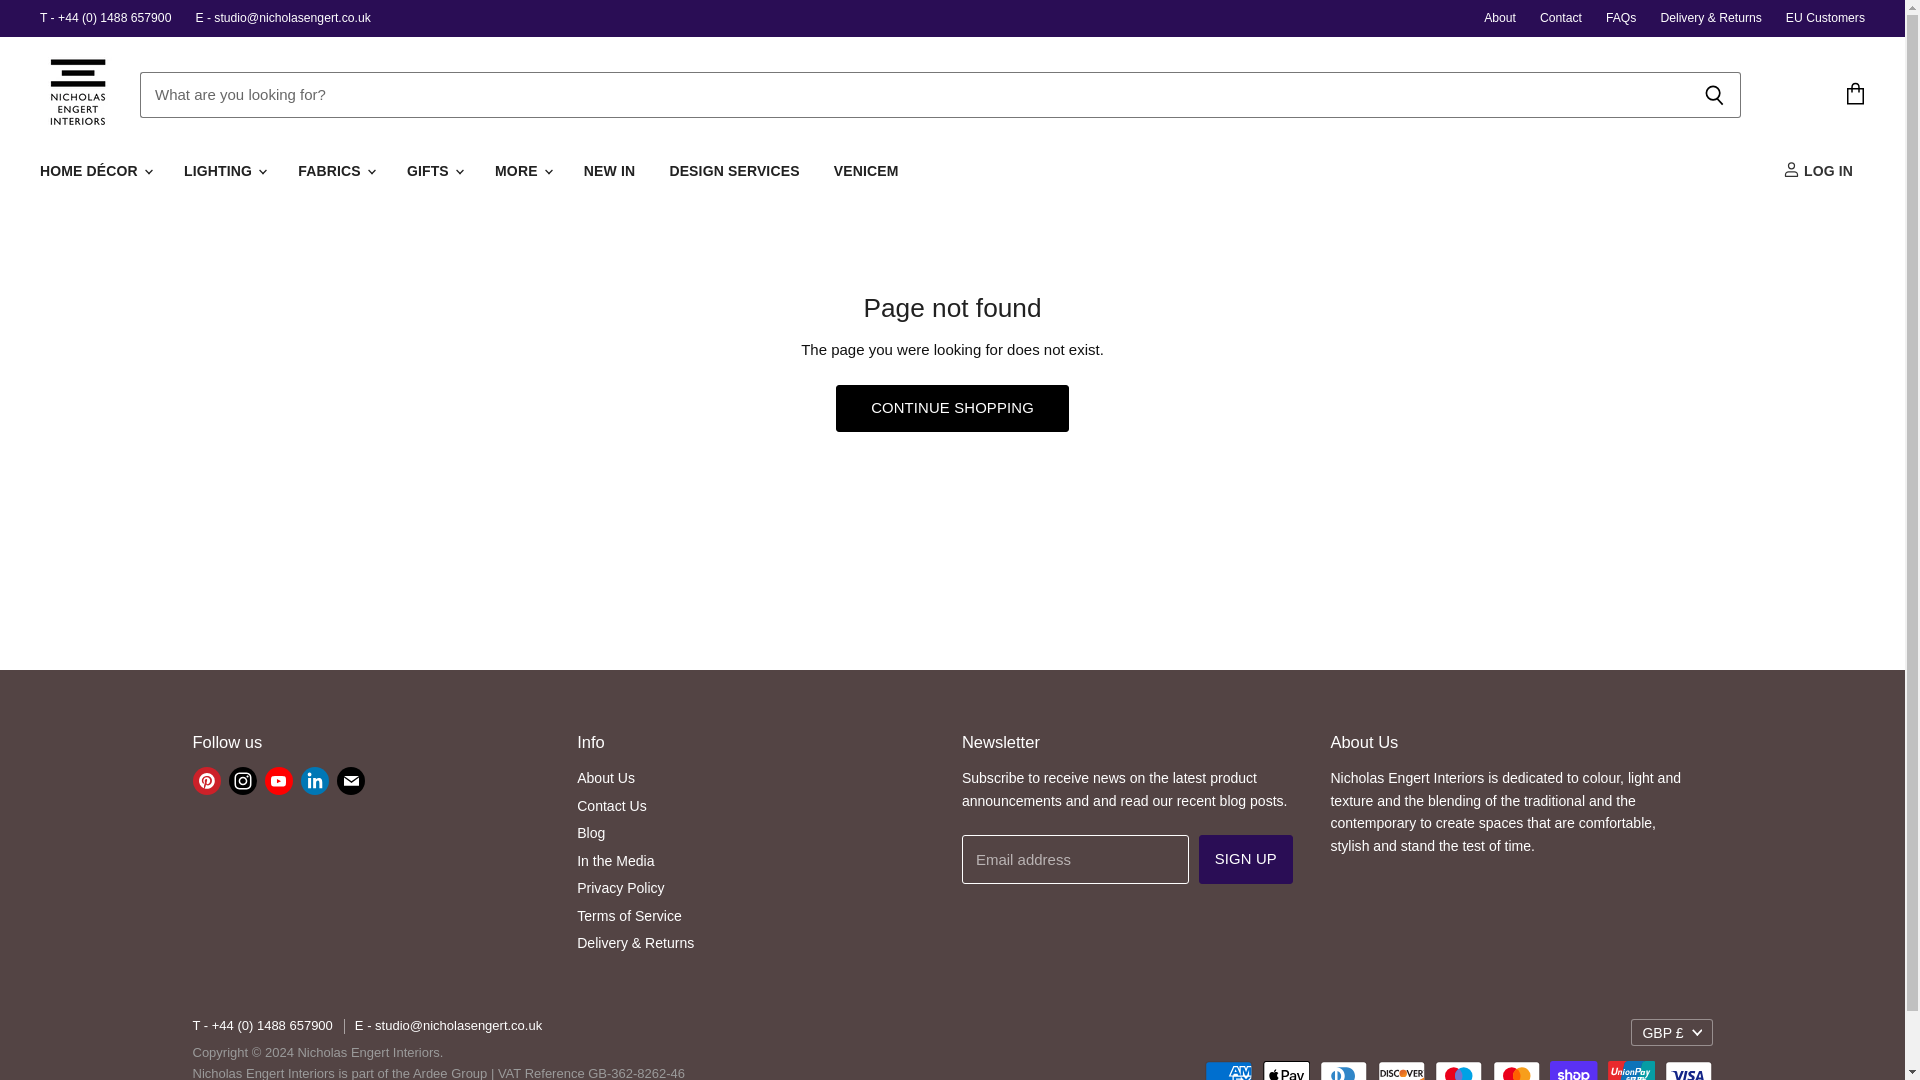 This screenshot has width=1920, height=1080. What do you see at coordinates (242, 780) in the screenshot?
I see `Instagram` at bounding box center [242, 780].